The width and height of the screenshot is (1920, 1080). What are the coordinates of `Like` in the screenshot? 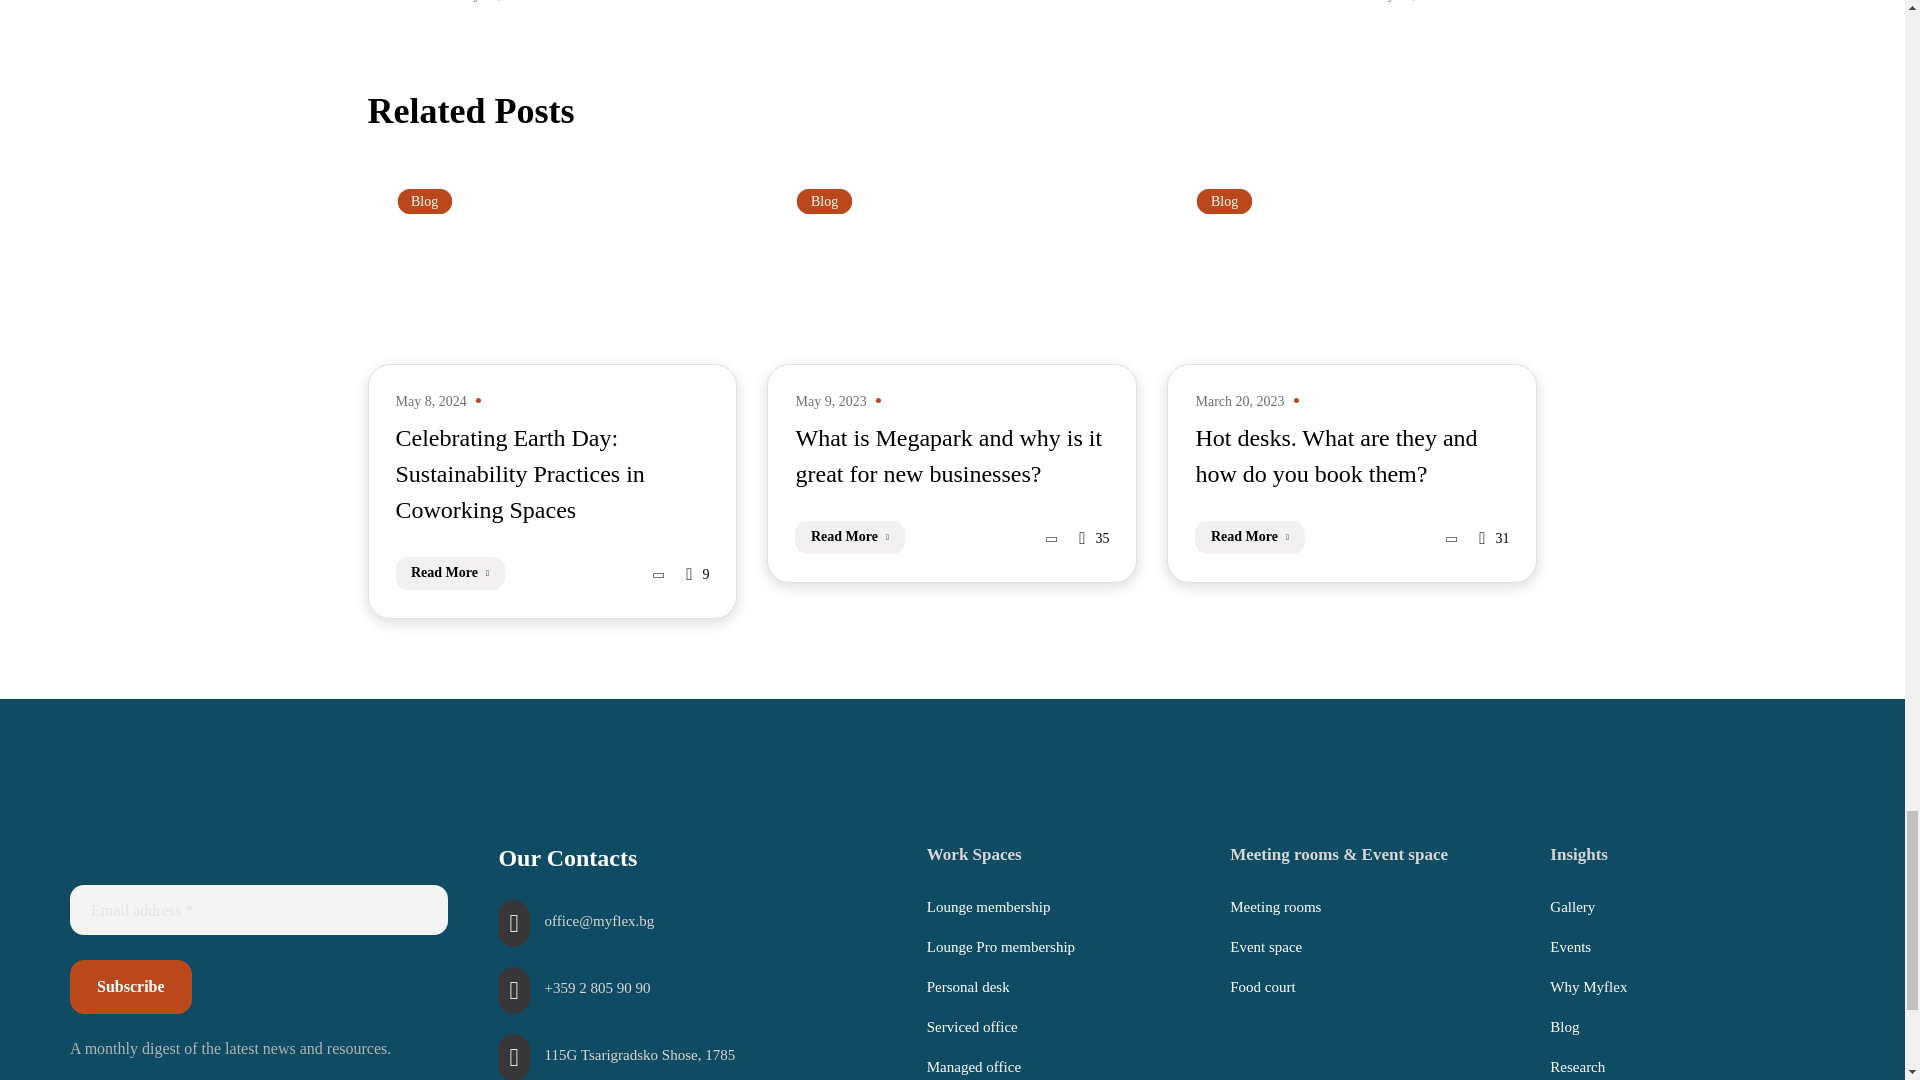 It's located at (696, 573).